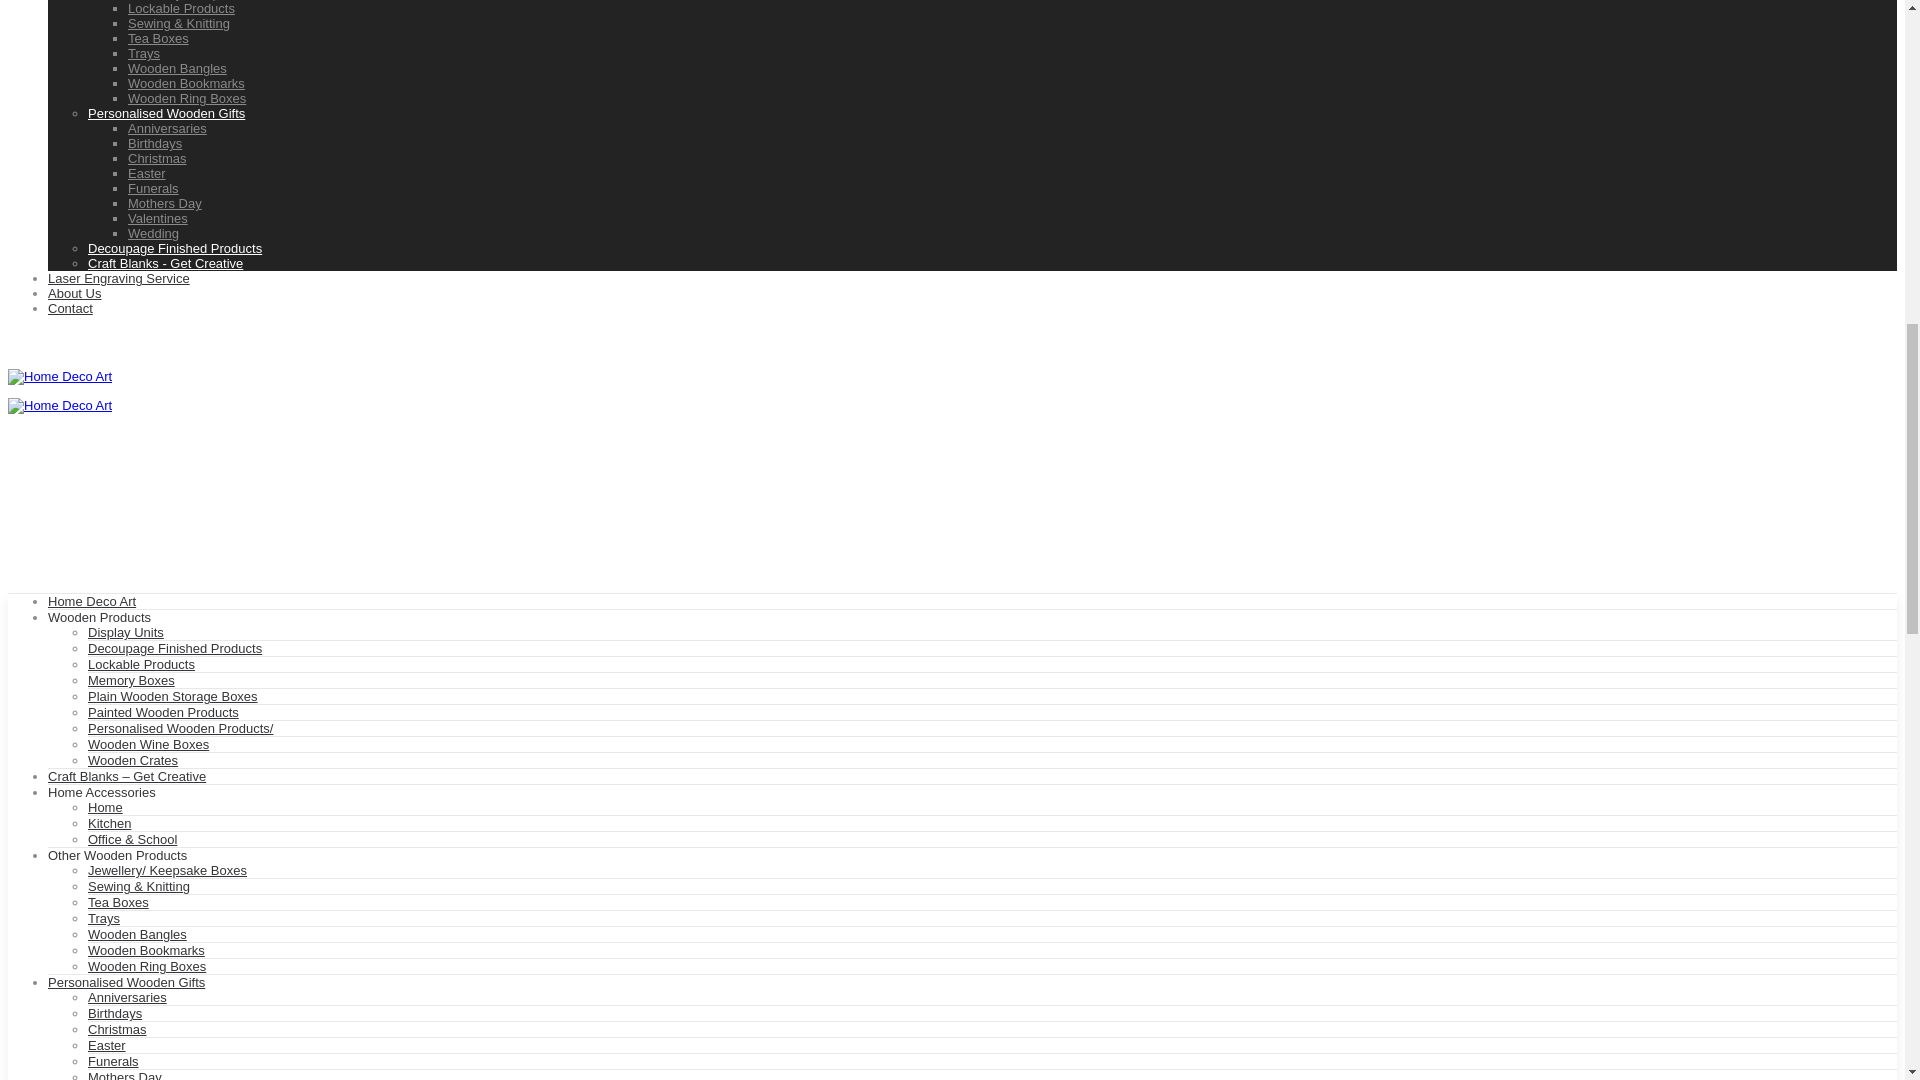  I want to click on Tea Boxes, so click(158, 38).